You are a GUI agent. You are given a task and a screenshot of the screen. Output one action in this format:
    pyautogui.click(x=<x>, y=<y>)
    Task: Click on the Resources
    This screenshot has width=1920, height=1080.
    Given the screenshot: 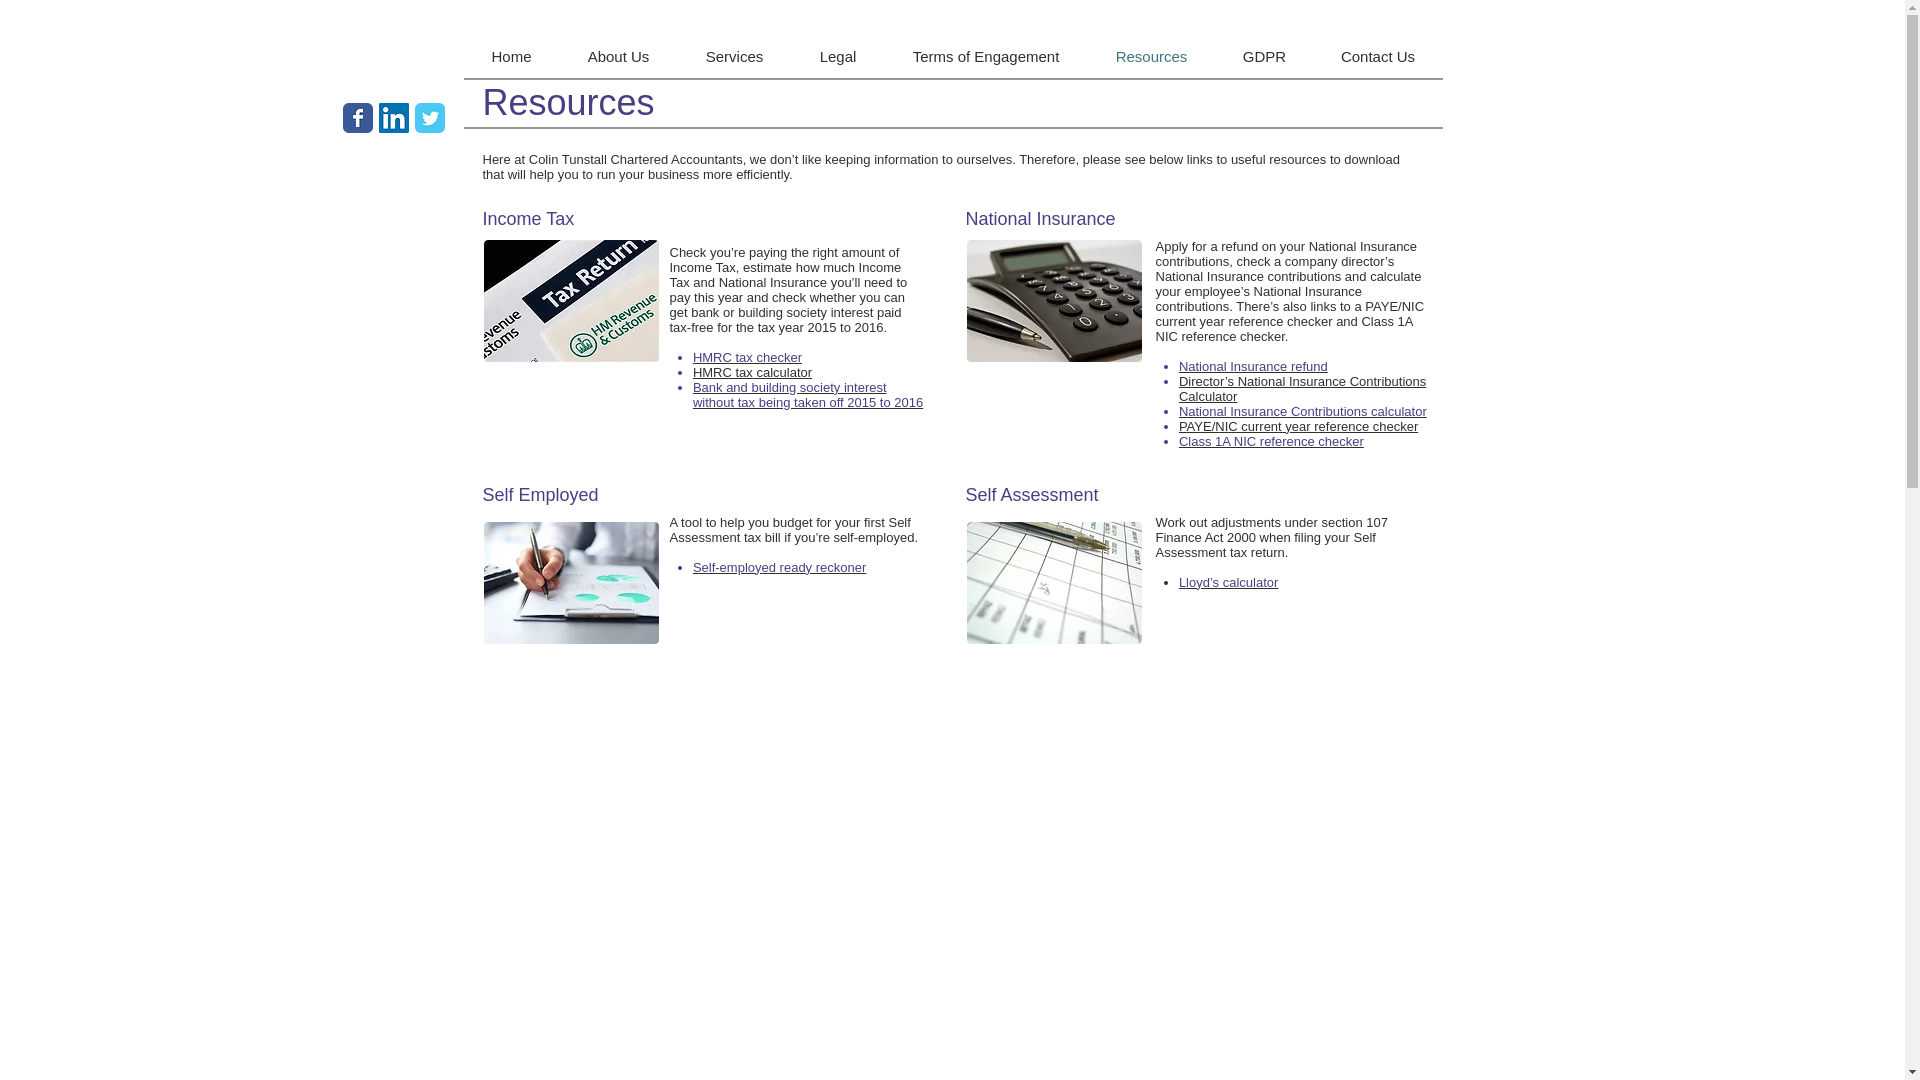 What is the action you would take?
    pyautogui.click(x=1152, y=56)
    